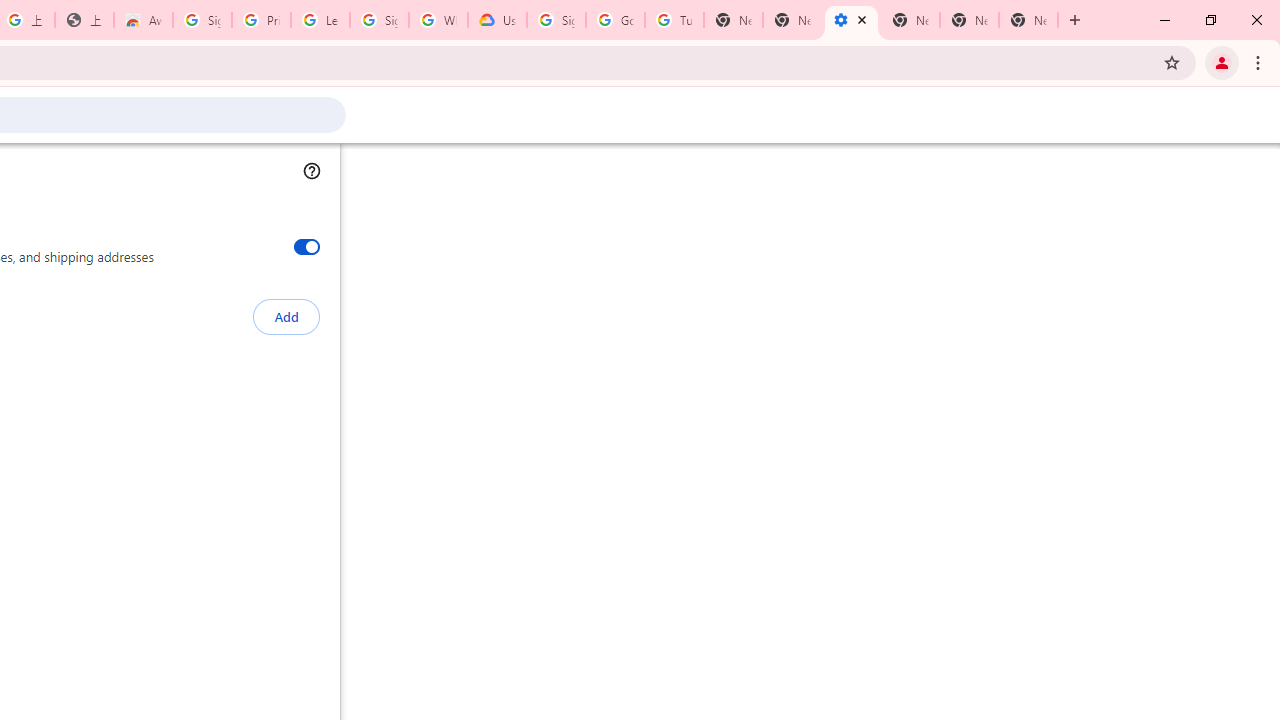 The width and height of the screenshot is (1280, 720). What do you see at coordinates (850, 20) in the screenshot?
I see `Settings - Addresses and more` at bounding box center [850, 20].